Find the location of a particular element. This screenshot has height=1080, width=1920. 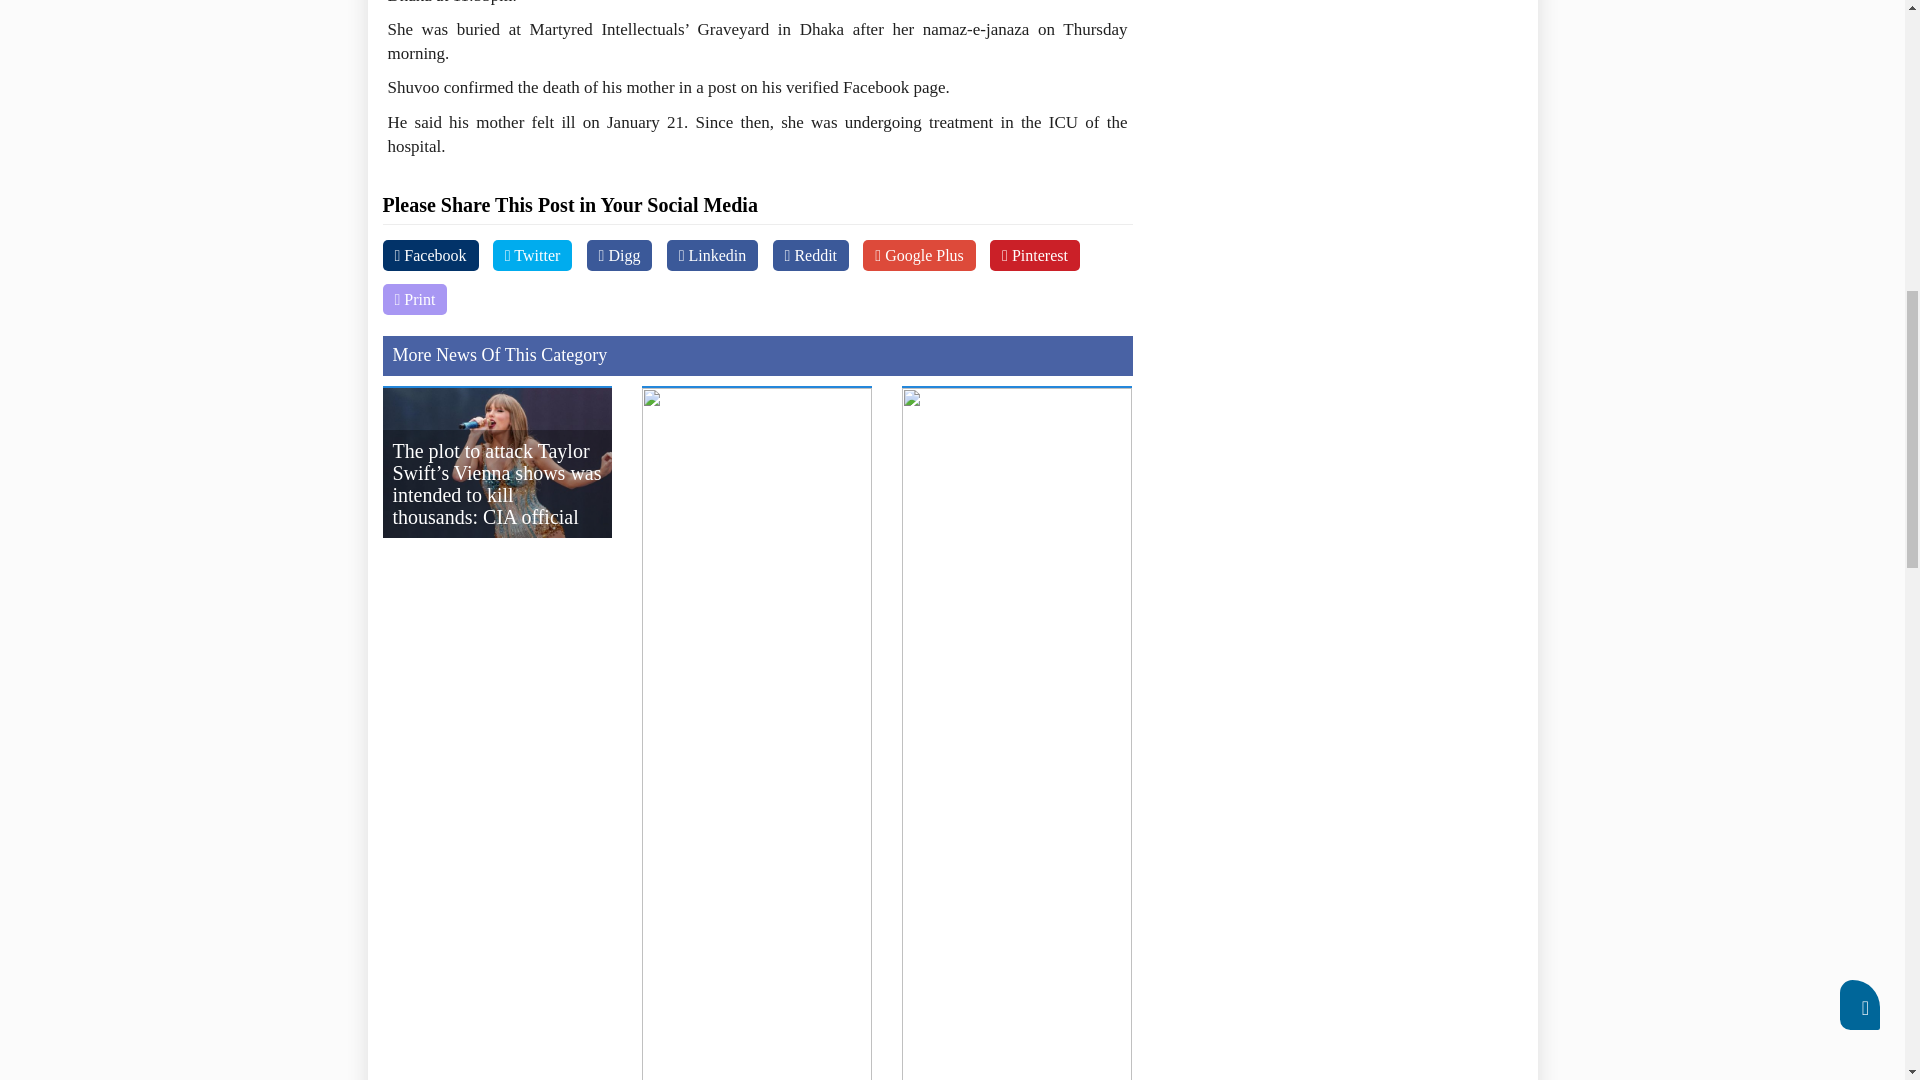

Facebook is located at coordinates (430, 255).